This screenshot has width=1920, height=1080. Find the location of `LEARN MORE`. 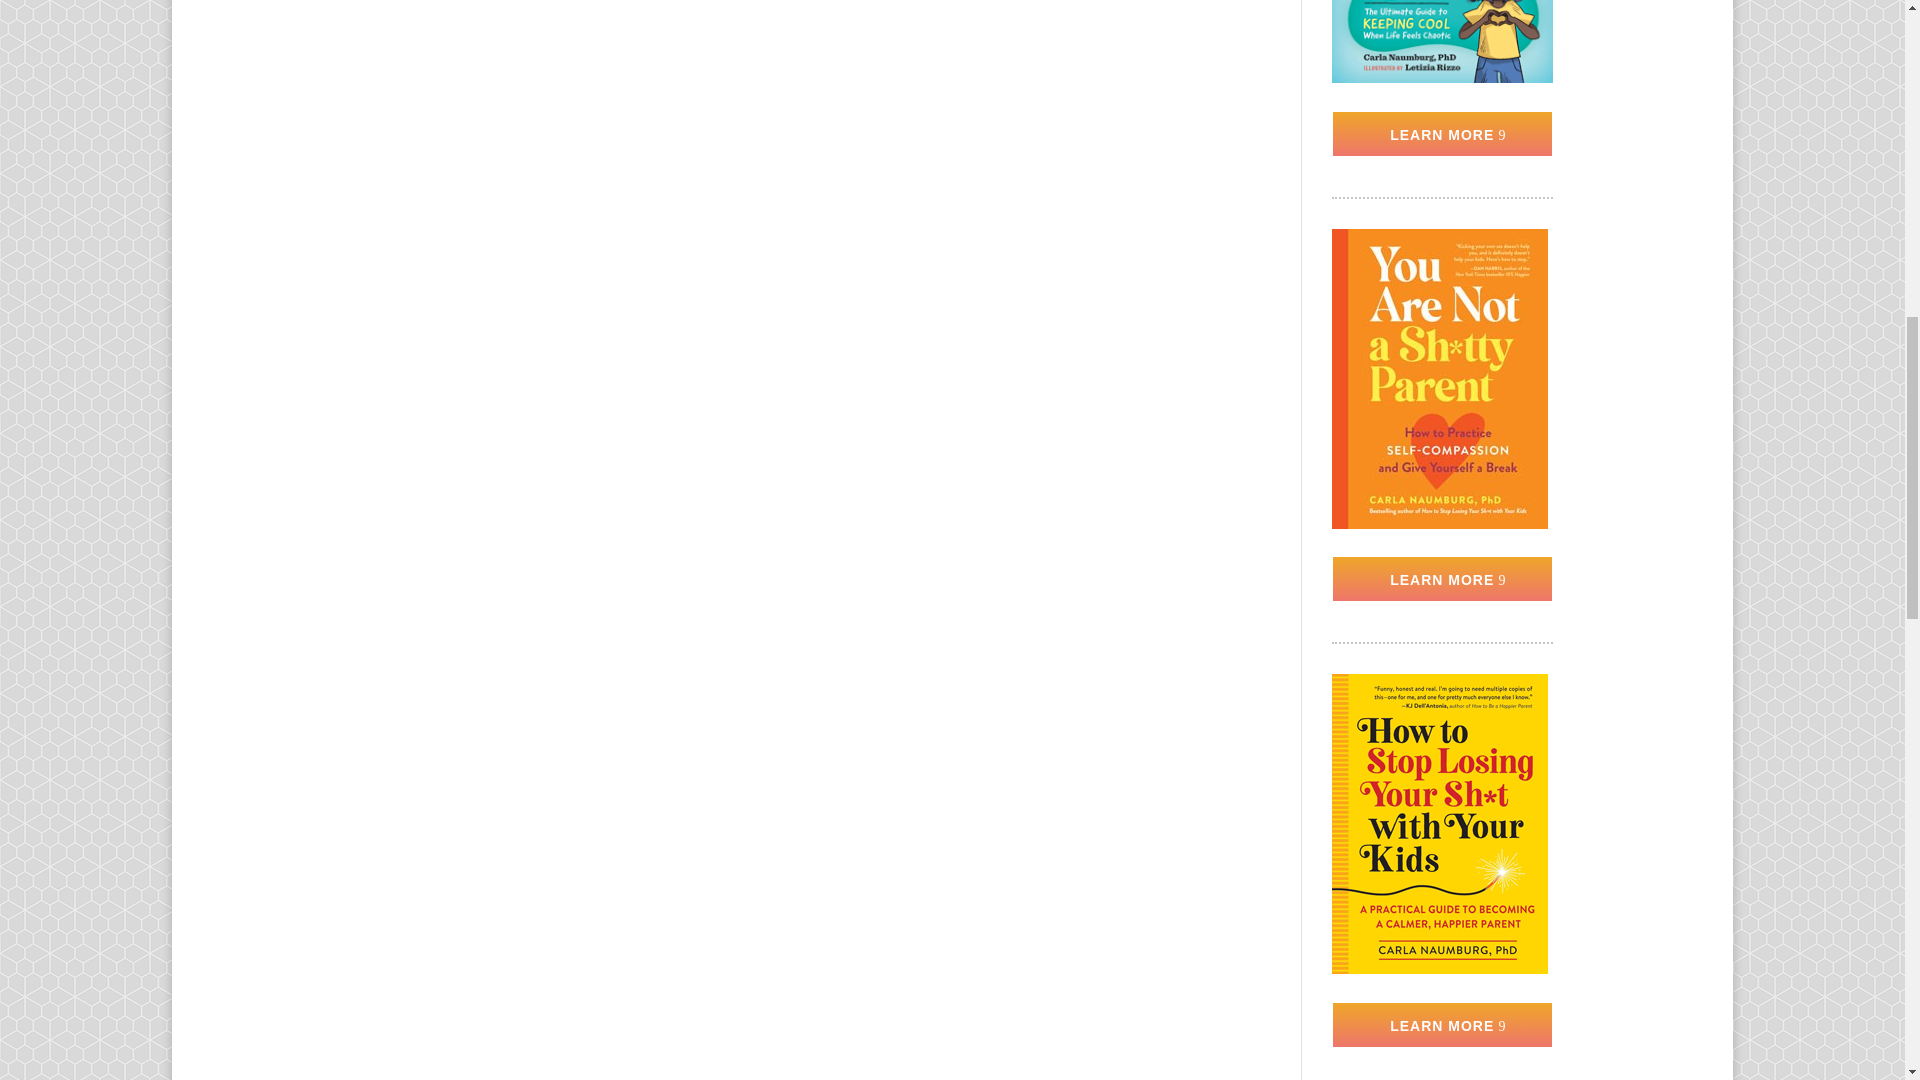

LEARN MORE is located at coordinates (1442, 578).